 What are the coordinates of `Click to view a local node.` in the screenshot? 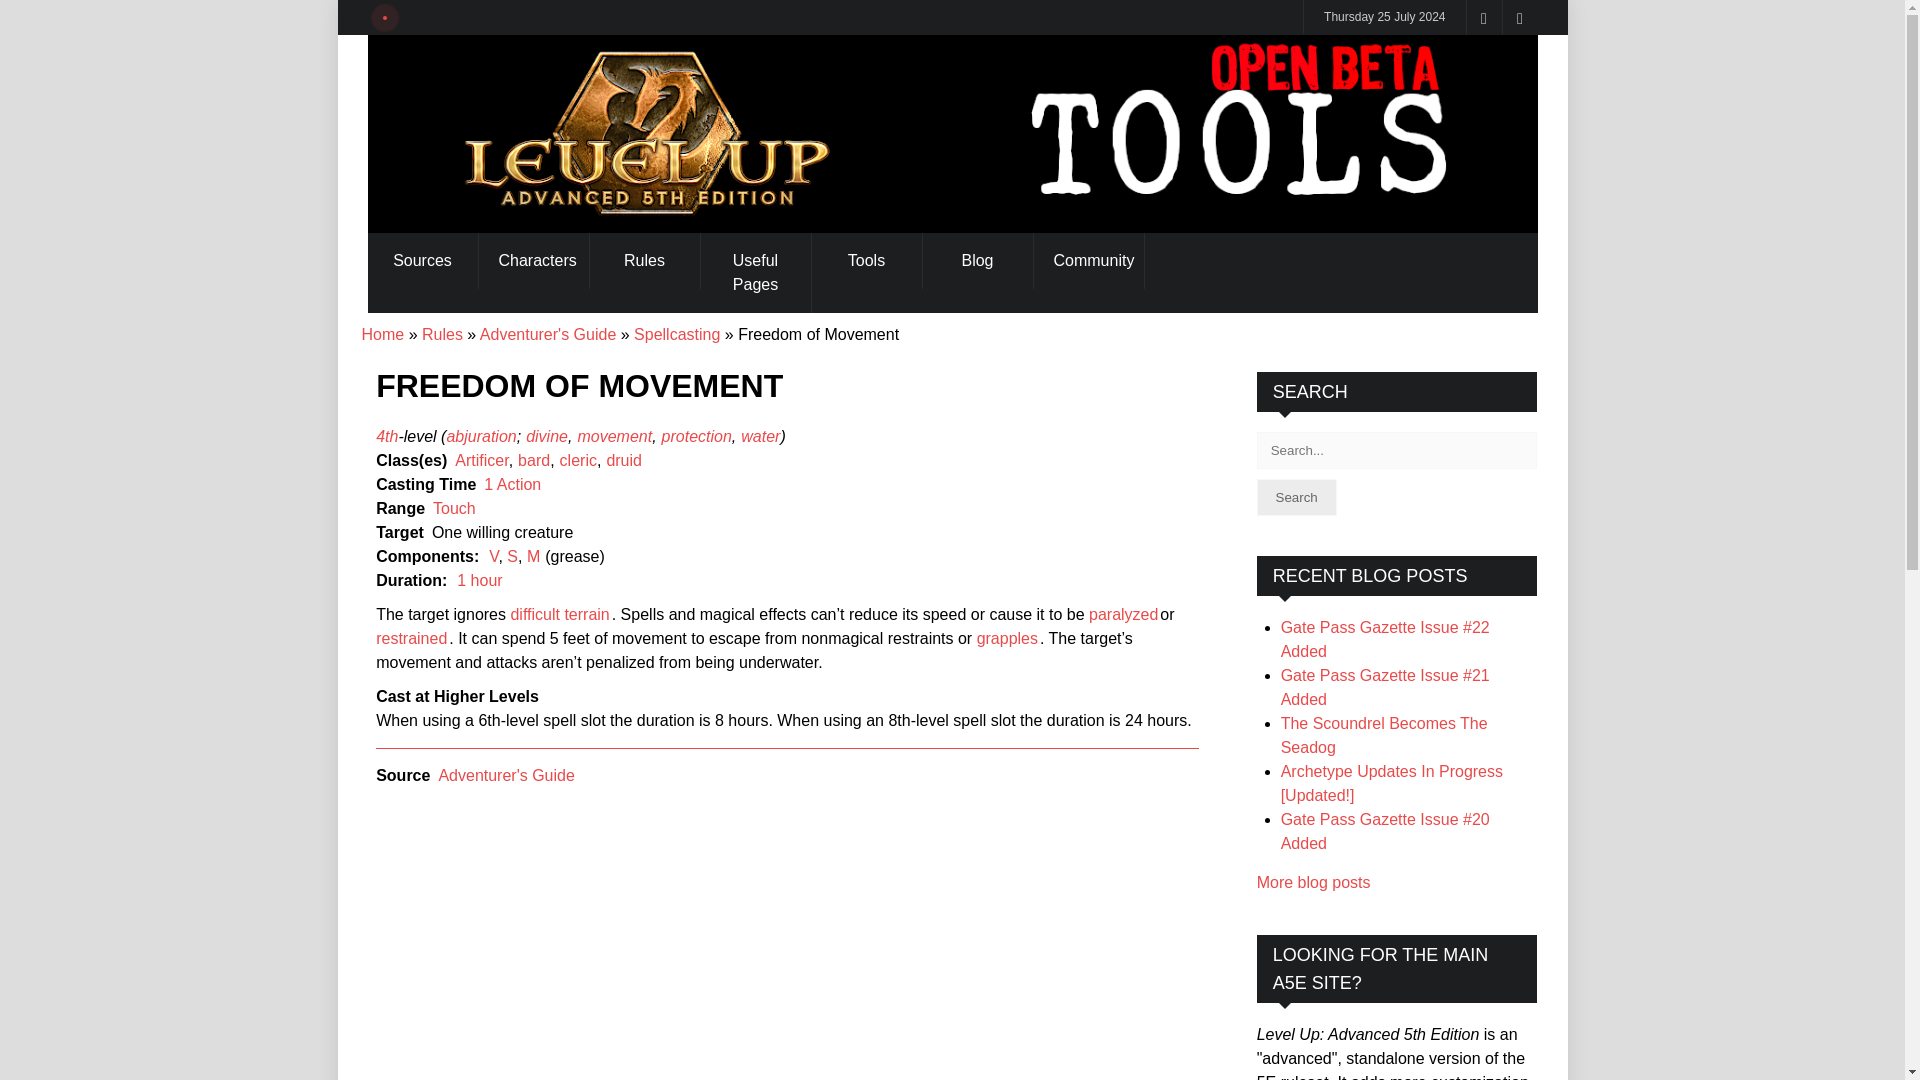 It's located at (412, 638).